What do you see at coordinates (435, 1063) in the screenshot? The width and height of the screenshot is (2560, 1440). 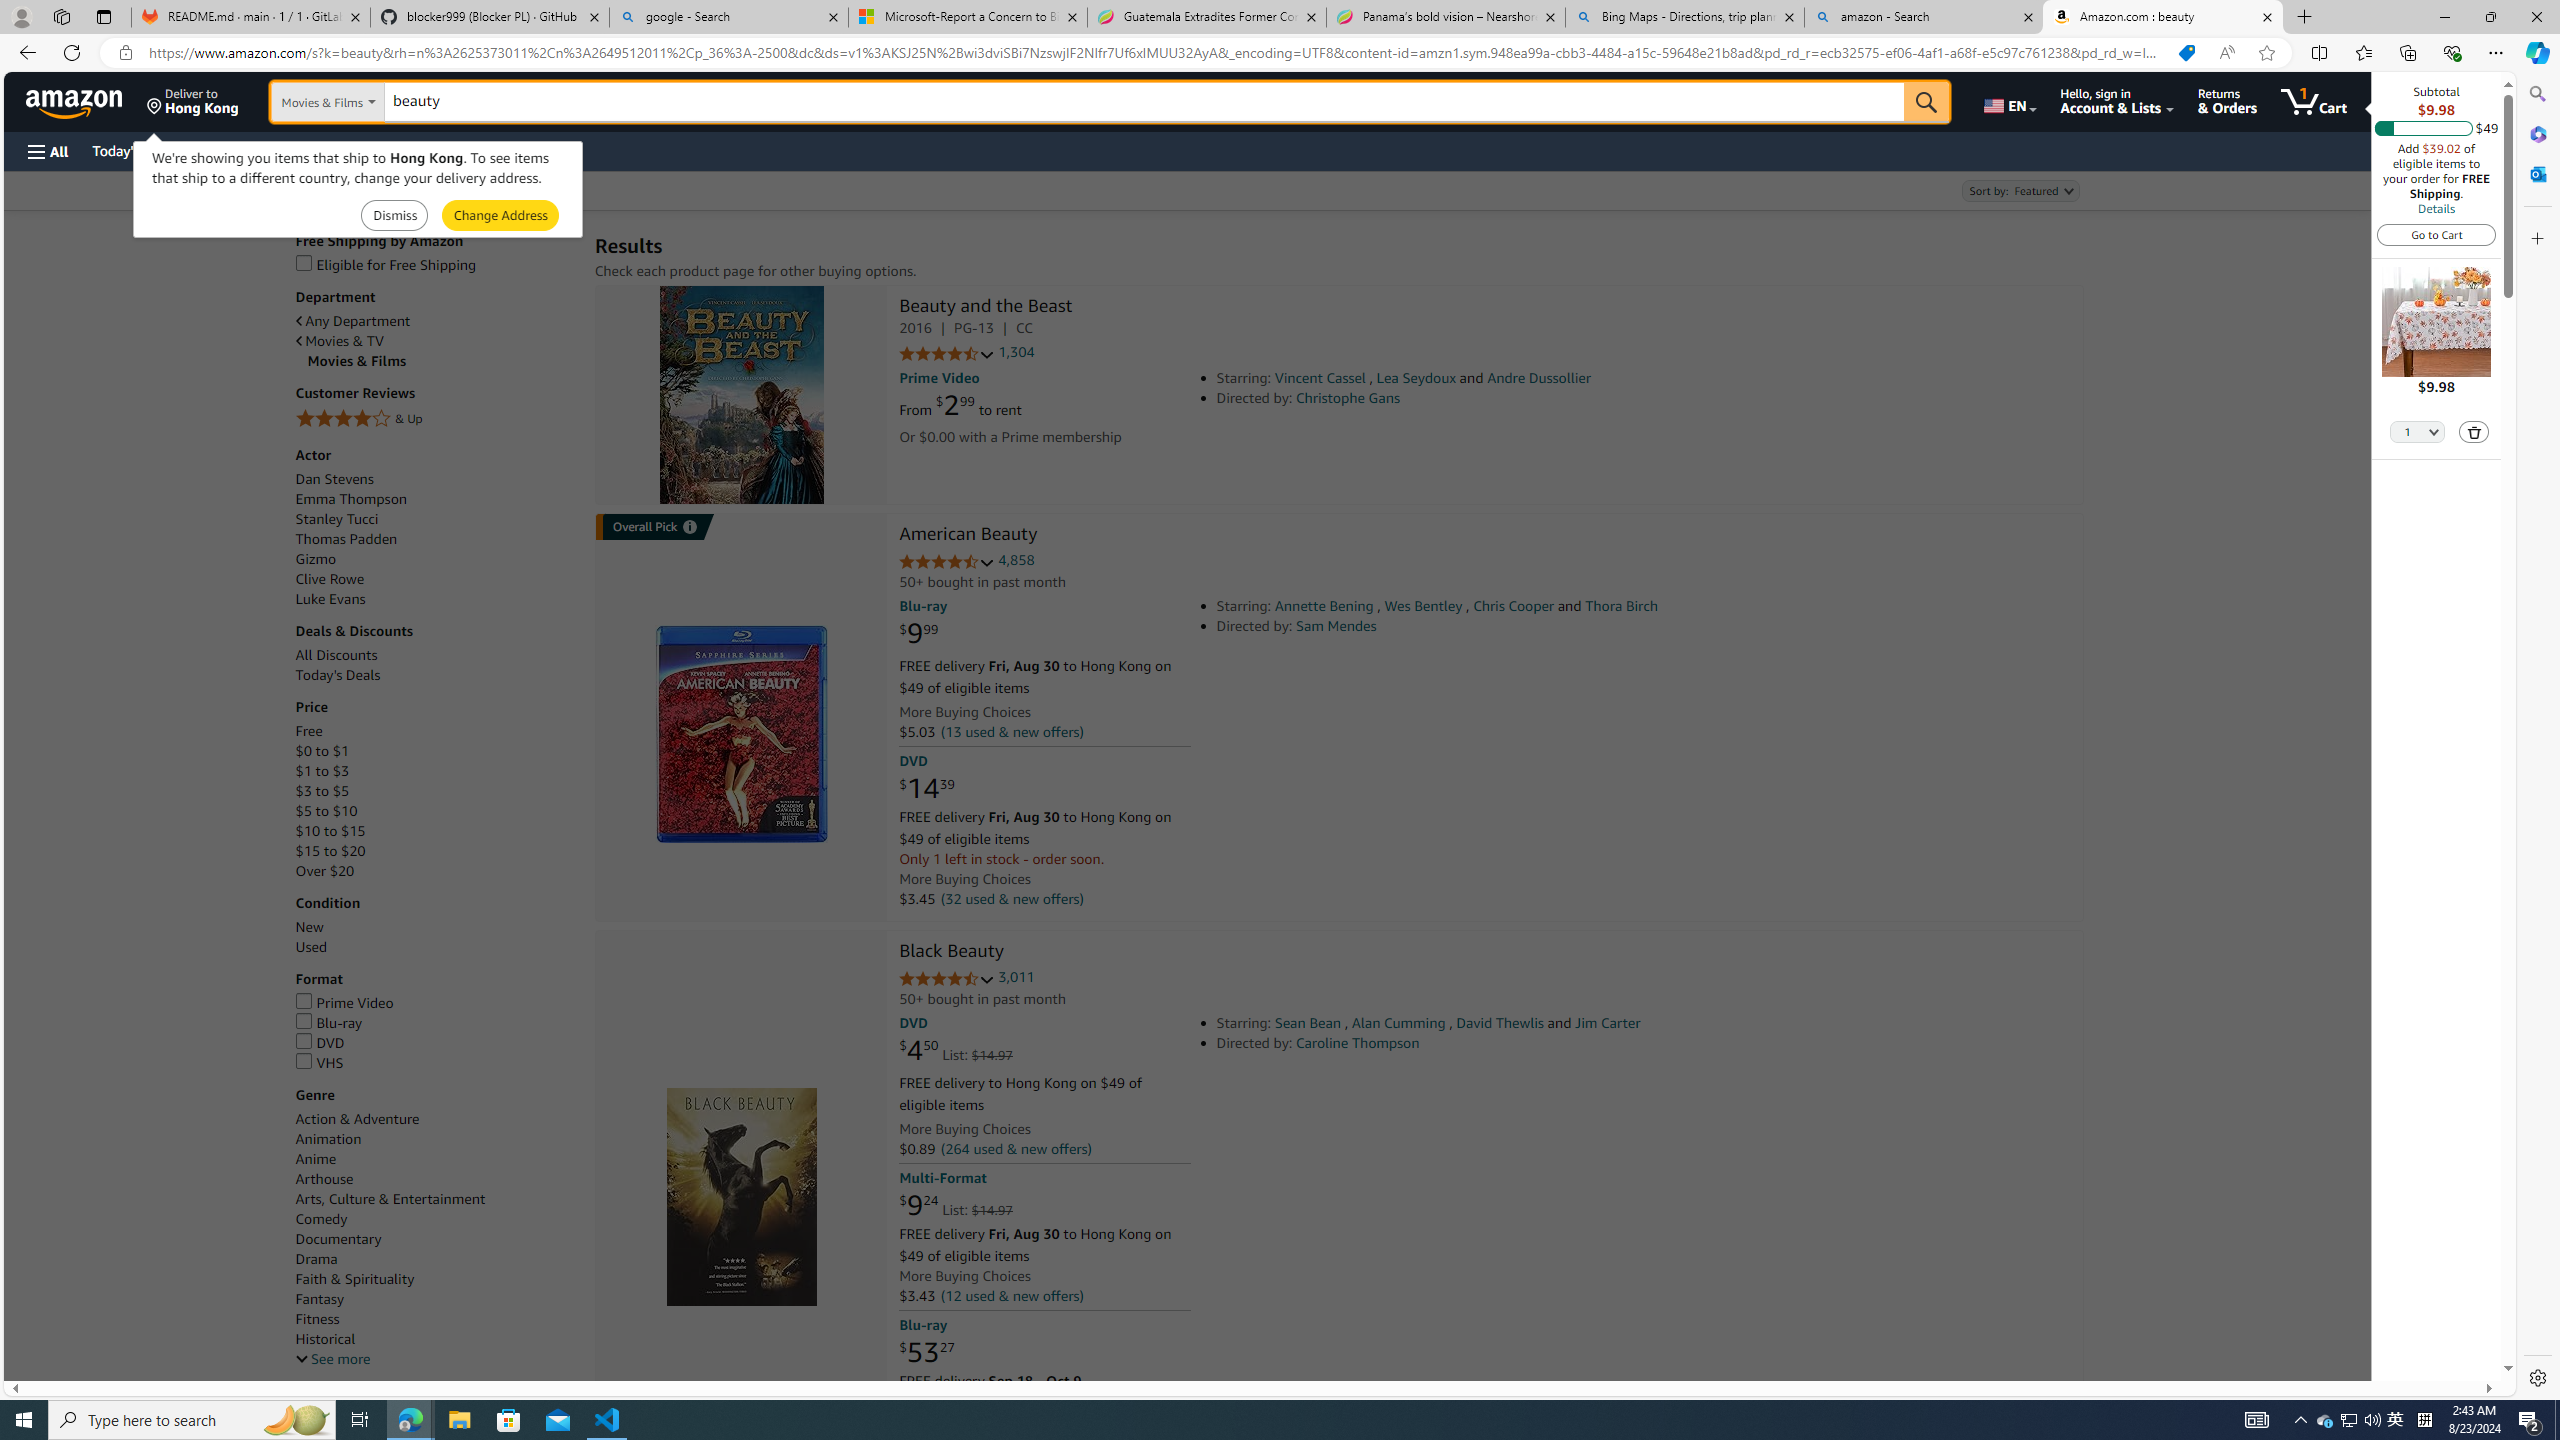 I see `VHS` at bounding box center [435, 1063].